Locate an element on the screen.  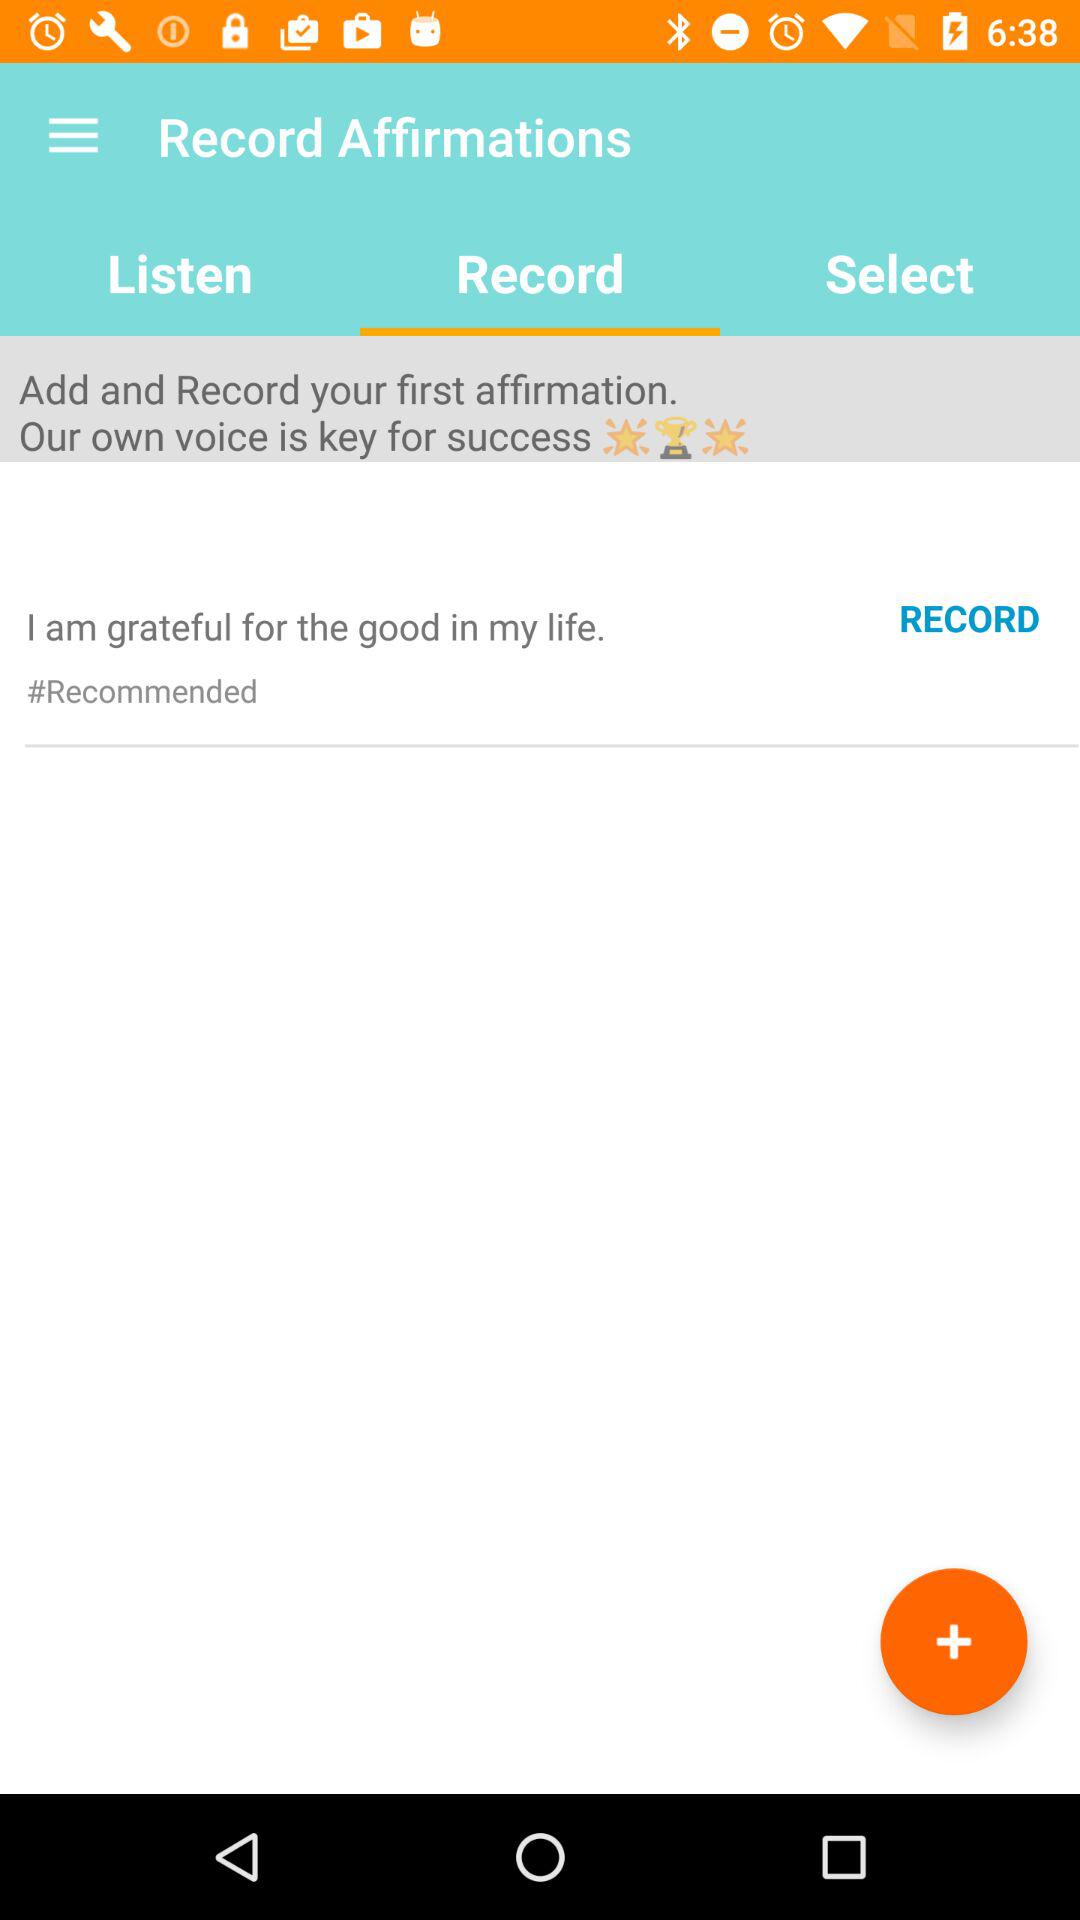
click icon next to record affirmations icon is located at coordinates (73, 136).